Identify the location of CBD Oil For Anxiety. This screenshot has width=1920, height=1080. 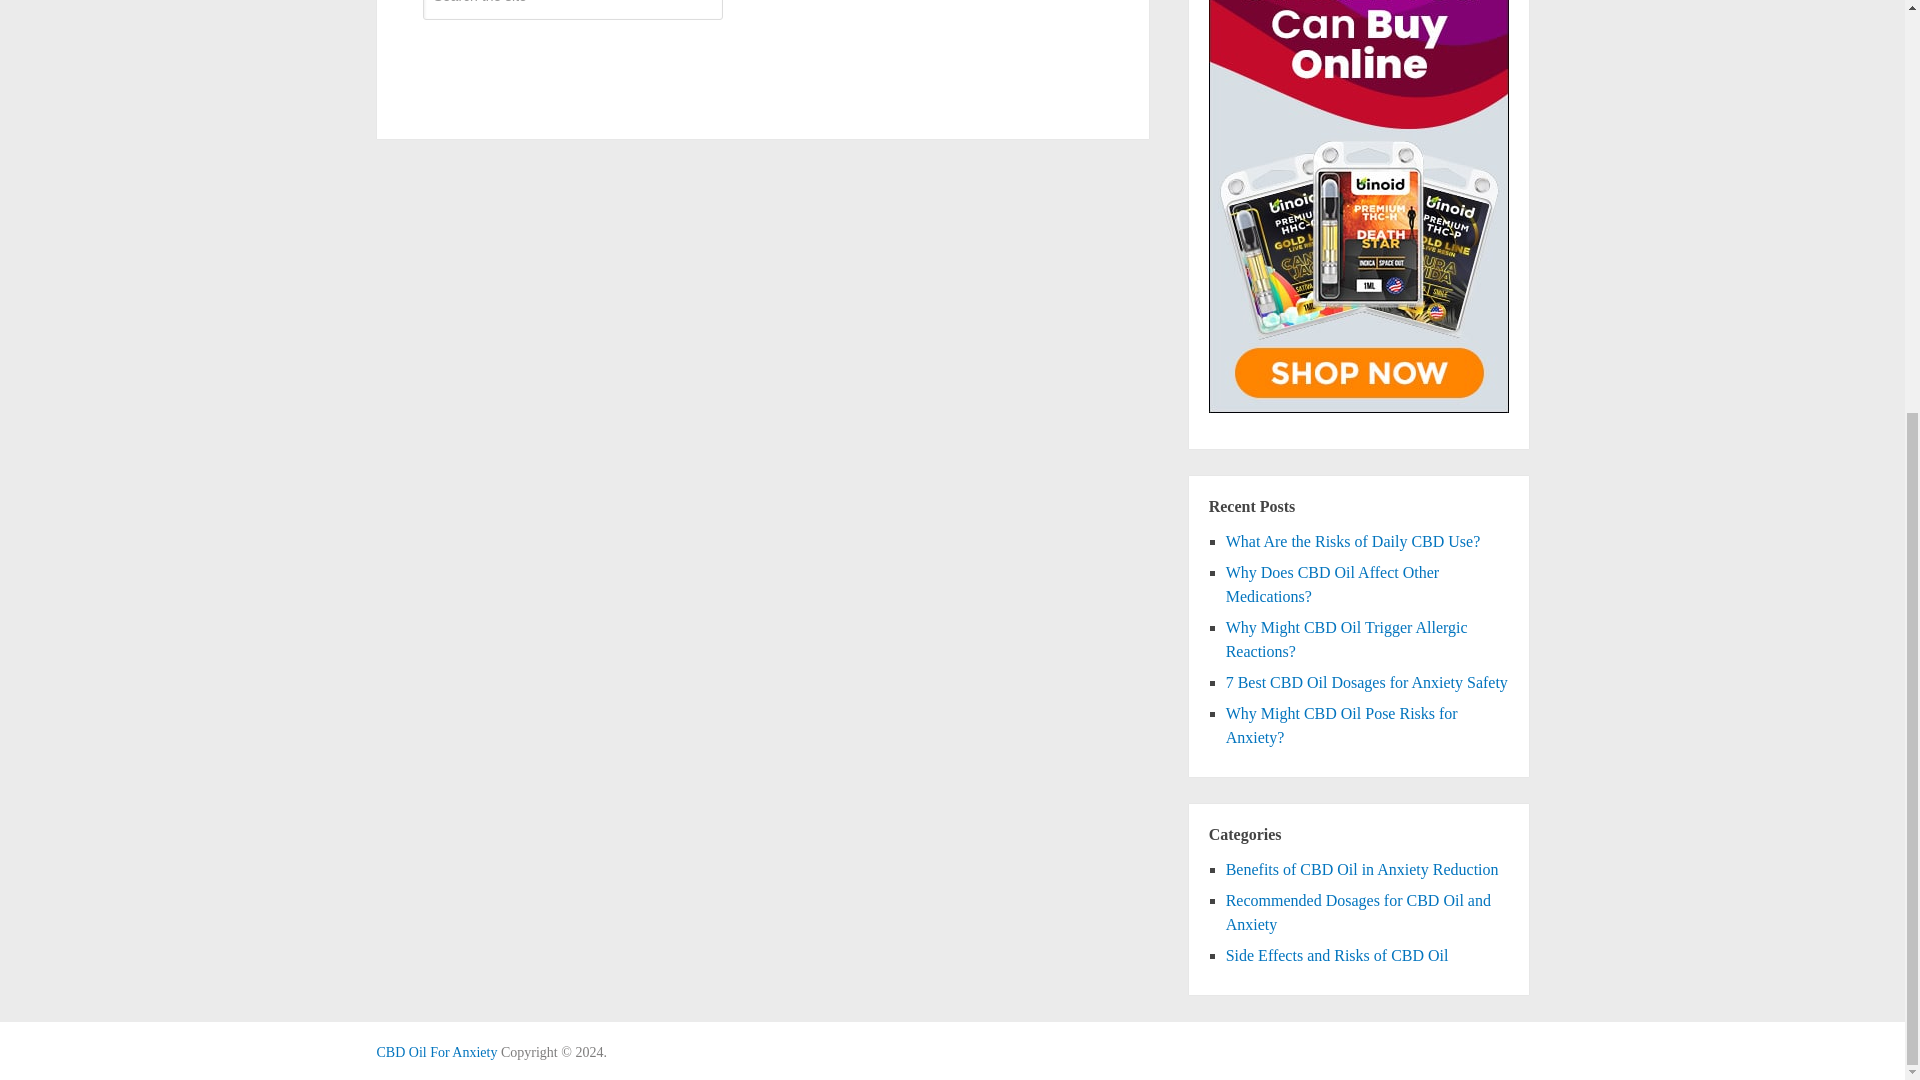
(436, 1052).